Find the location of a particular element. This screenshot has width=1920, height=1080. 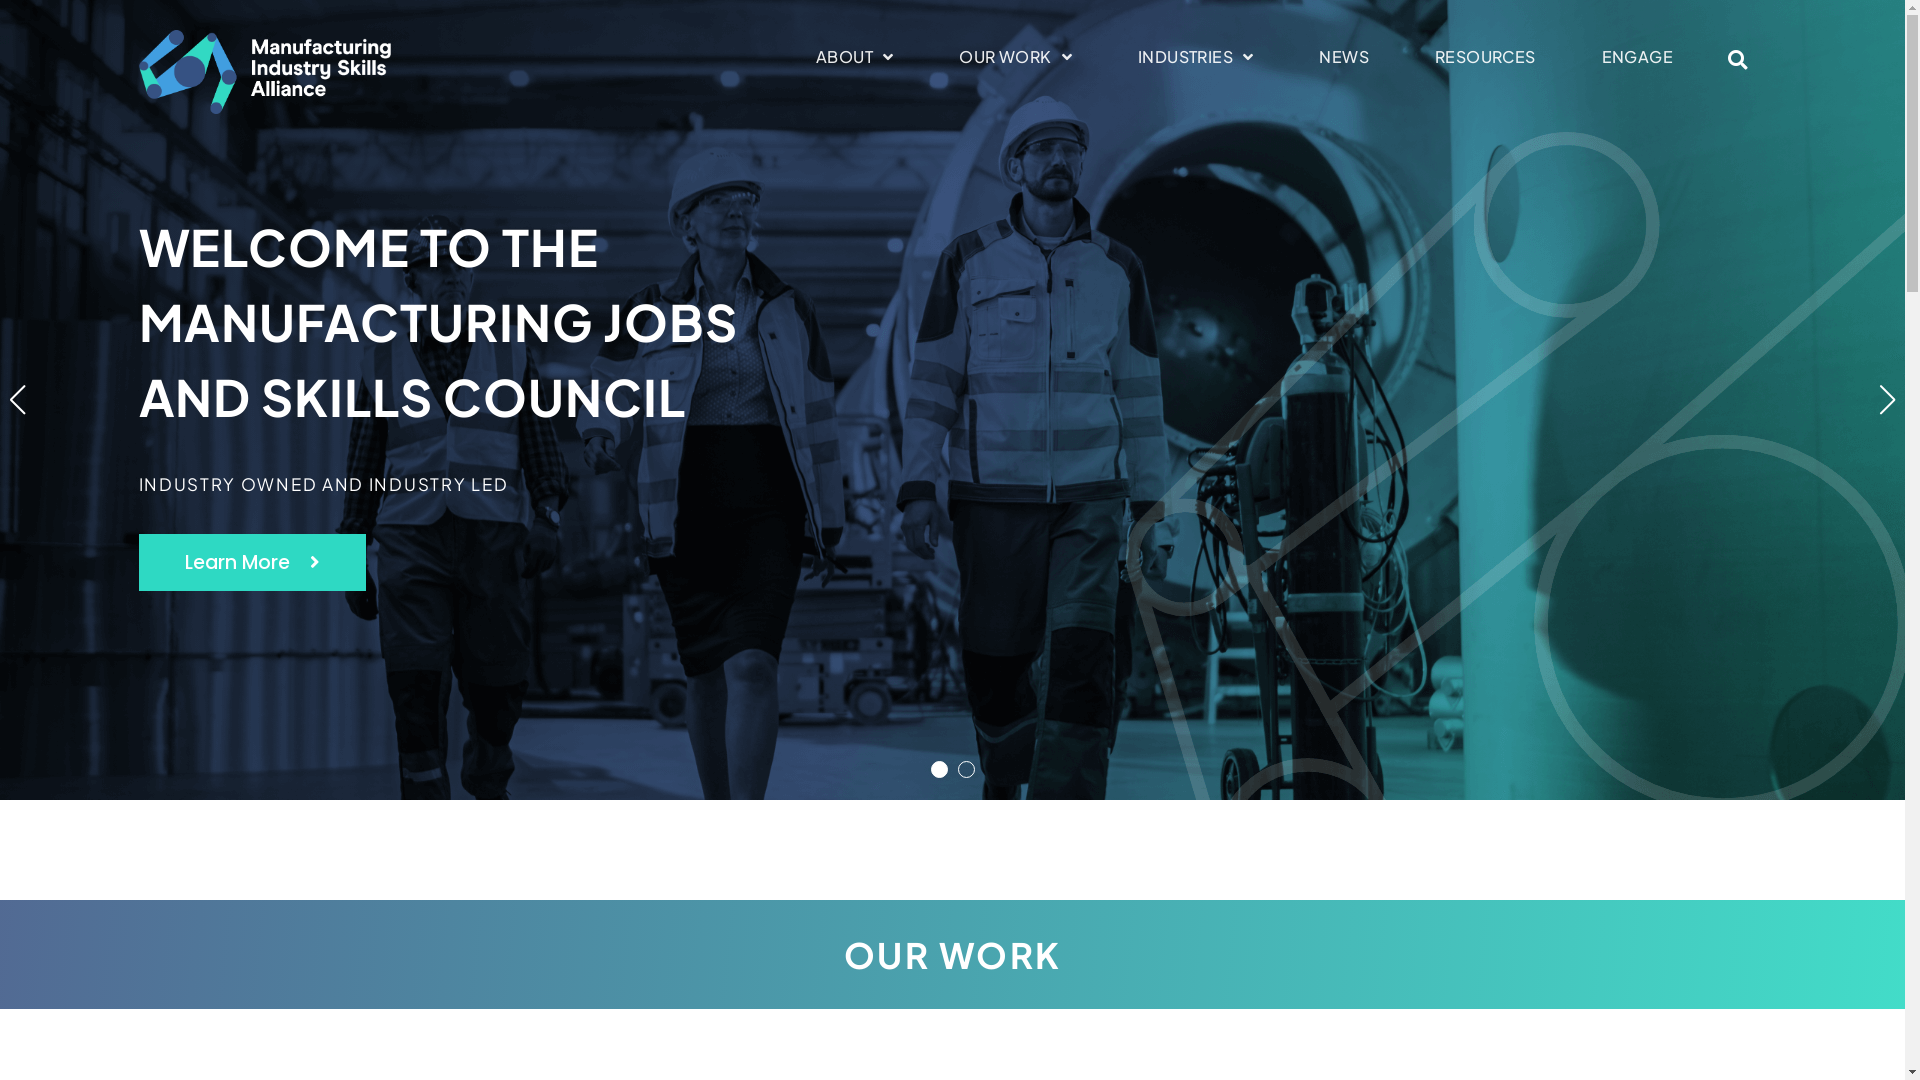

OUR WORK is located at coordinates (1016, 57).